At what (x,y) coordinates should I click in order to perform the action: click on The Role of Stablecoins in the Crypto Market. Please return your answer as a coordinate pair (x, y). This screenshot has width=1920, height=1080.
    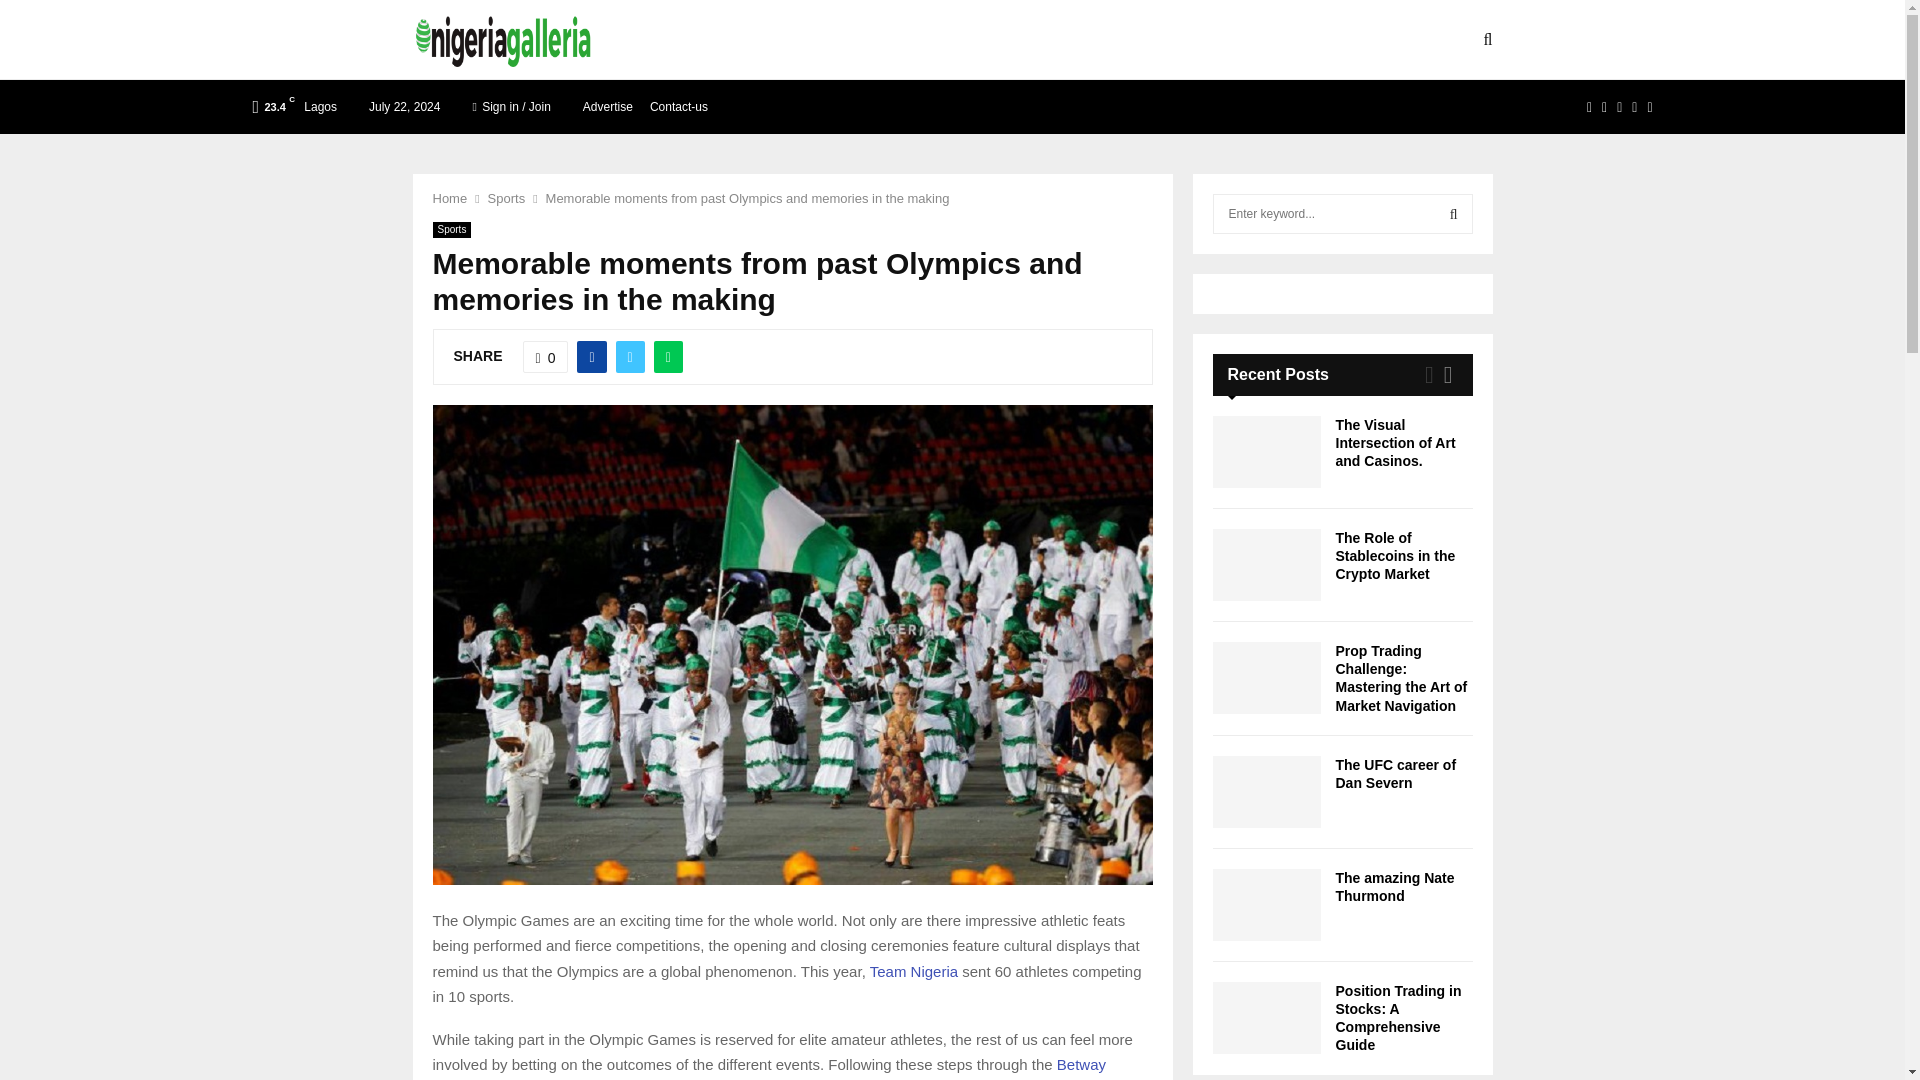
    Looking at the image, I should click on (1266, 564).